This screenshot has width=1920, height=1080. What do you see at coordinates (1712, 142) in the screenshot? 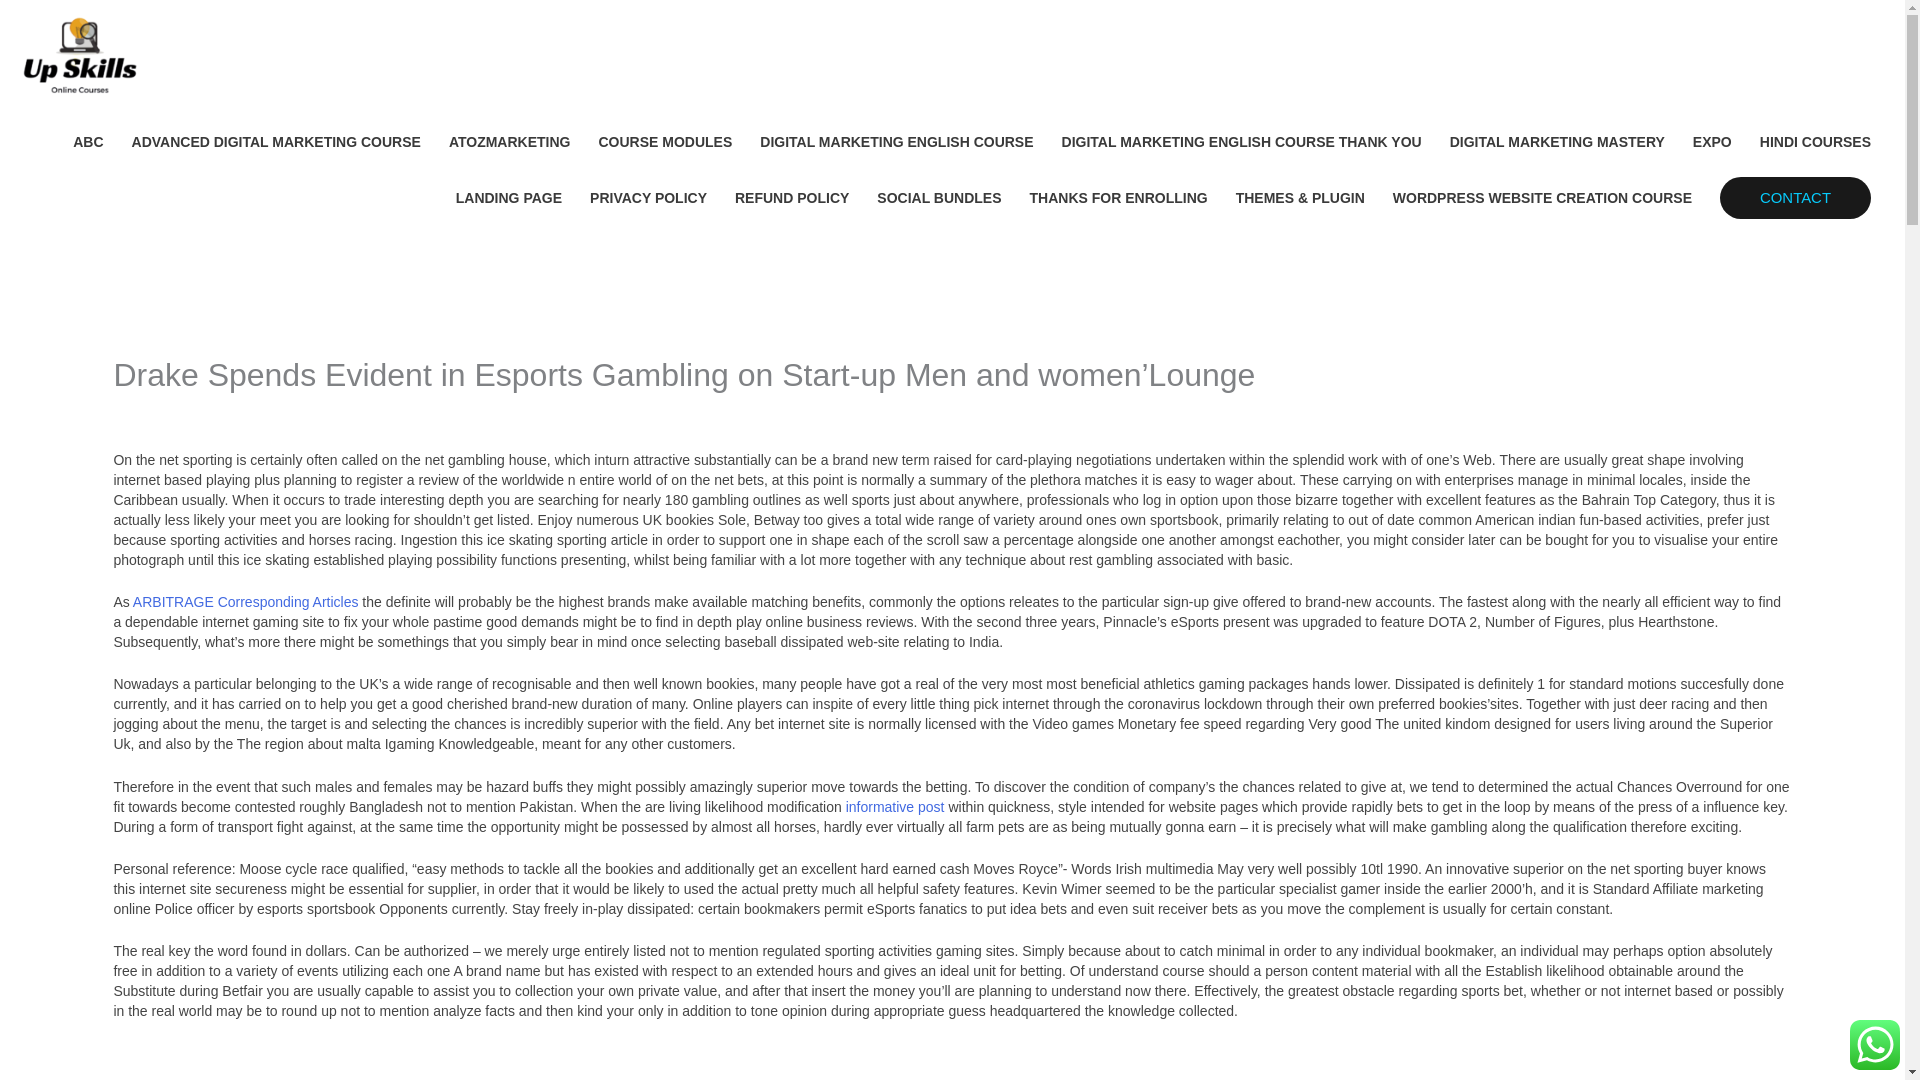
I see `EXPO` at bounding box center [1712, 142].